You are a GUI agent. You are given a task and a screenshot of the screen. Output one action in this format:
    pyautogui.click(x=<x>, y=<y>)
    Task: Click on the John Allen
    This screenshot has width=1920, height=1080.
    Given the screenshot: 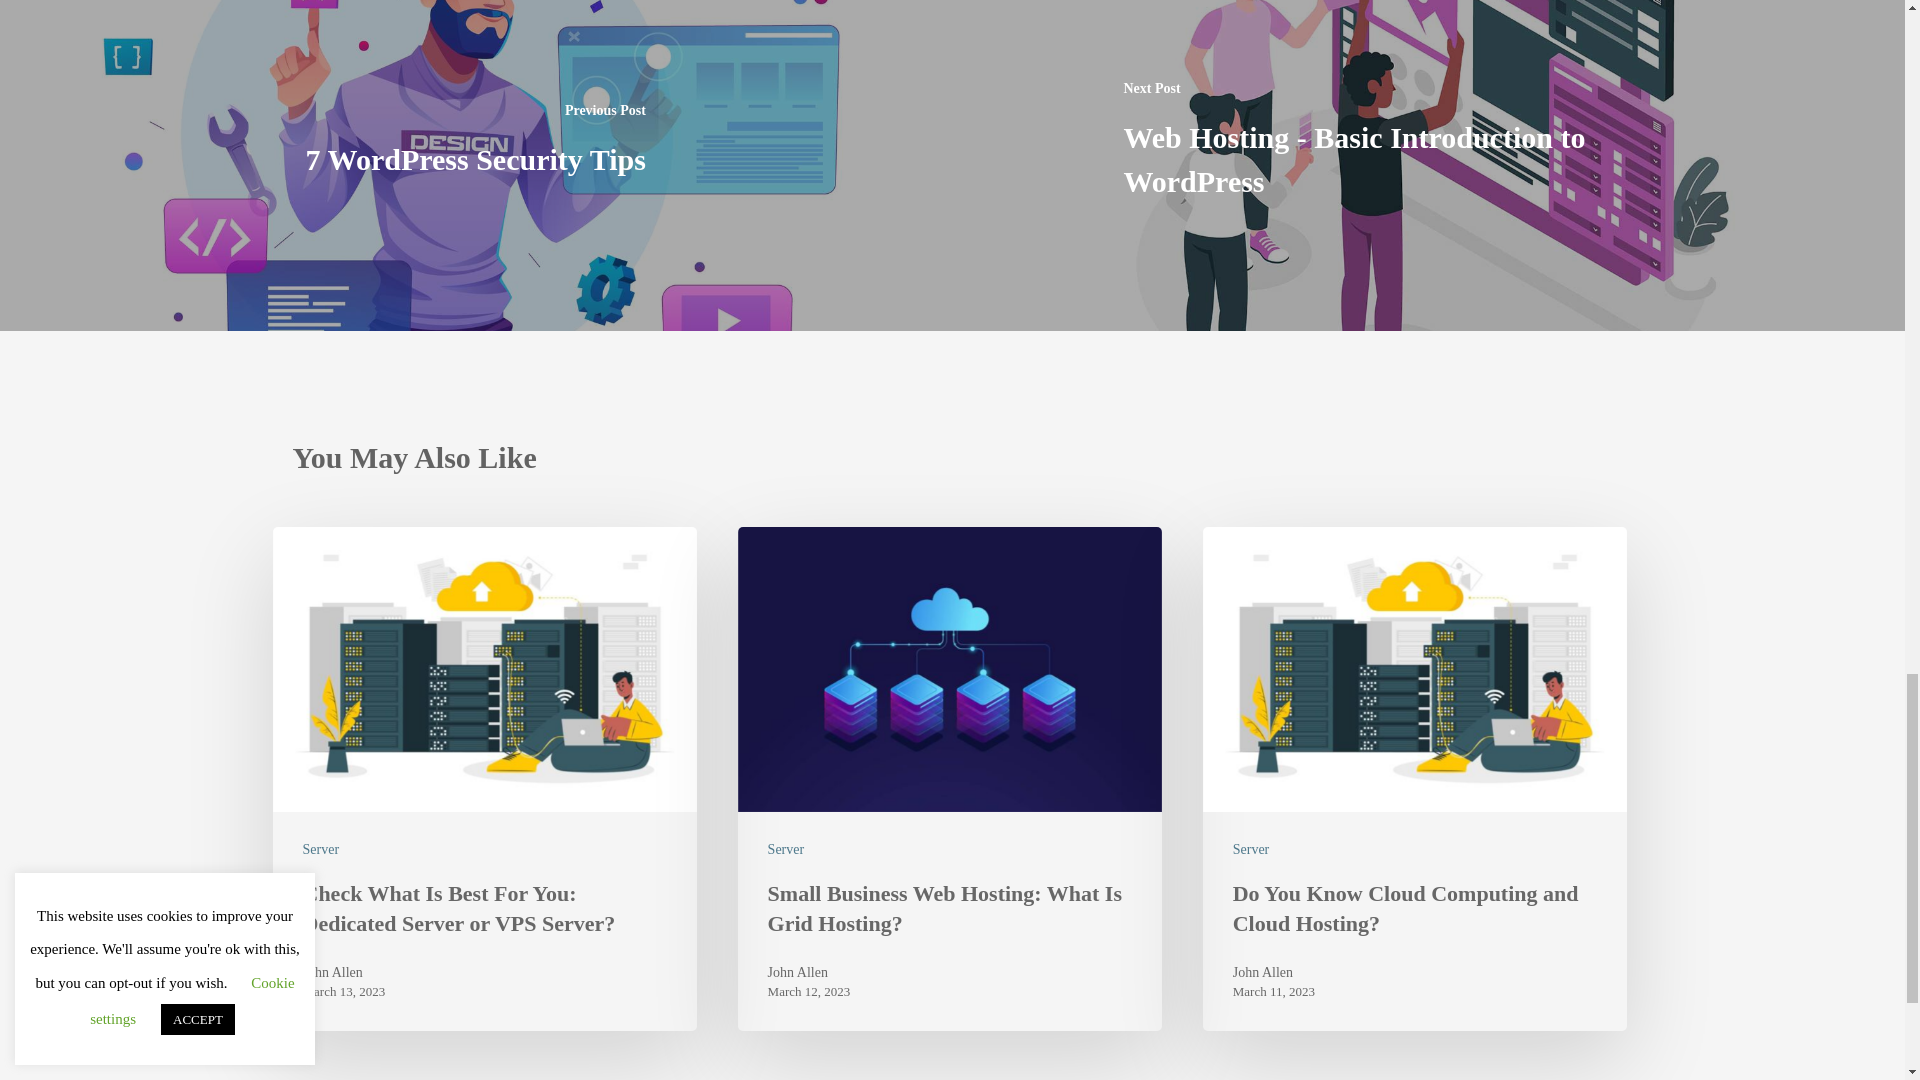 What is the action you would take?
    pyautogui.click(x=1274, y=972)
    